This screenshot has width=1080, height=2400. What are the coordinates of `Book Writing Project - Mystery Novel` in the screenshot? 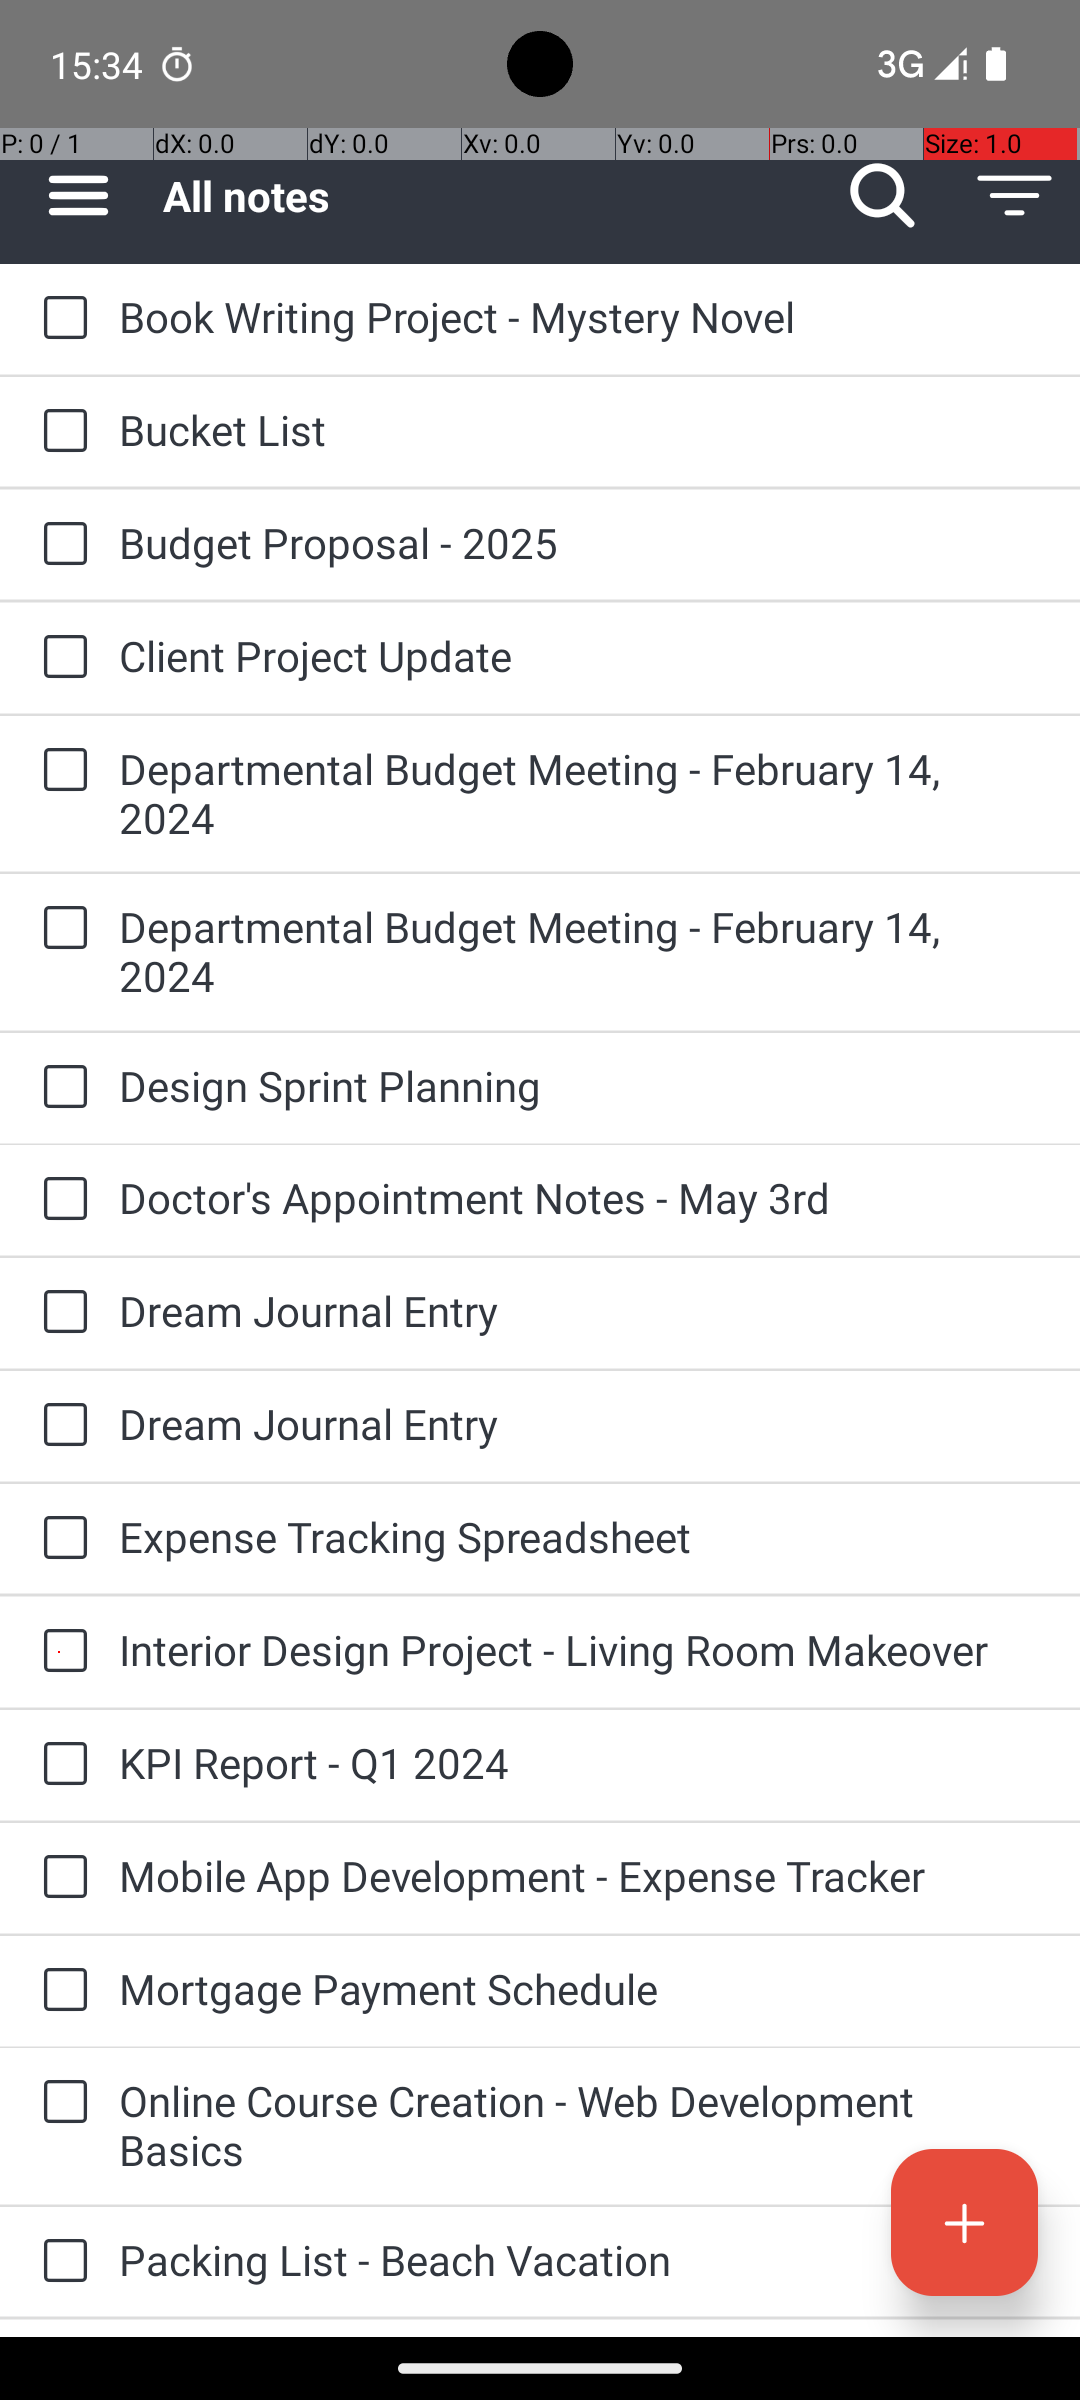 It's located at (580, 316).